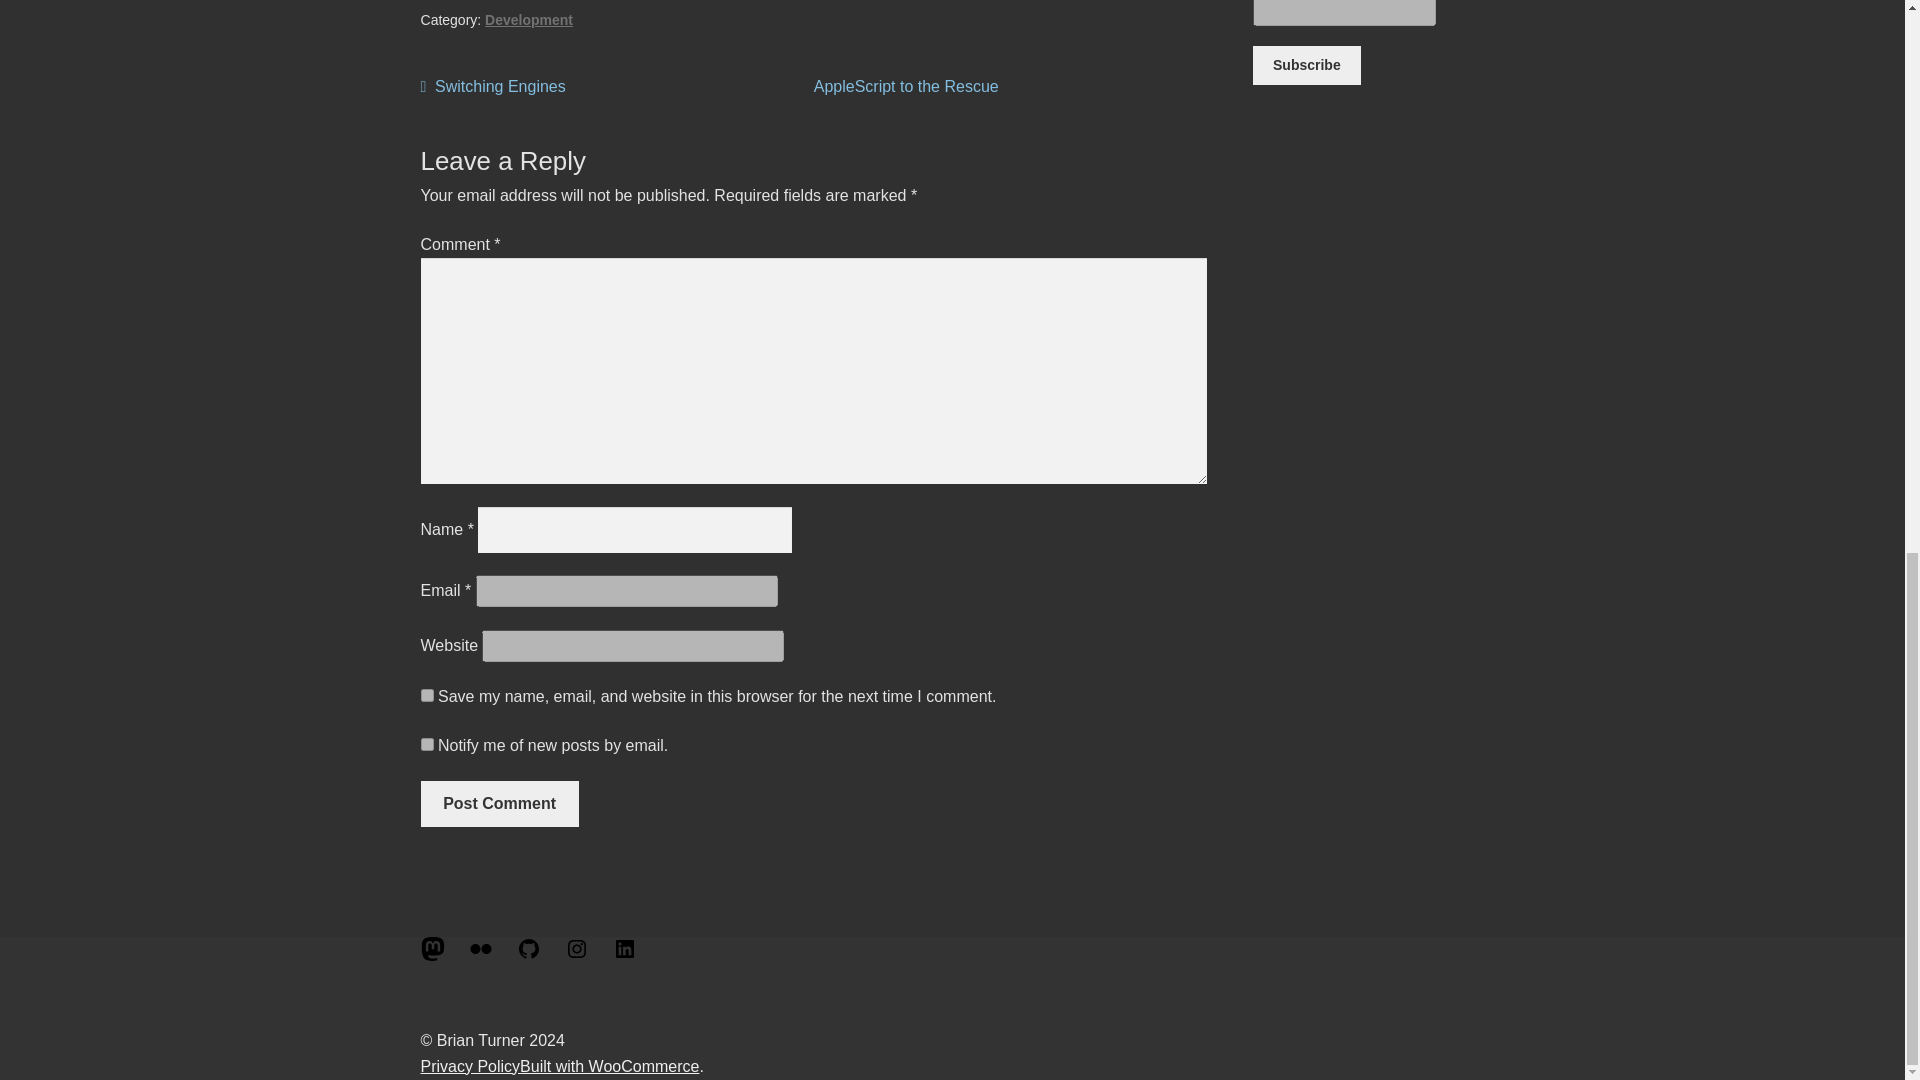  Describe the element at coordinates (432, 956) in the screenshot. I see `Subscribe` at that location.